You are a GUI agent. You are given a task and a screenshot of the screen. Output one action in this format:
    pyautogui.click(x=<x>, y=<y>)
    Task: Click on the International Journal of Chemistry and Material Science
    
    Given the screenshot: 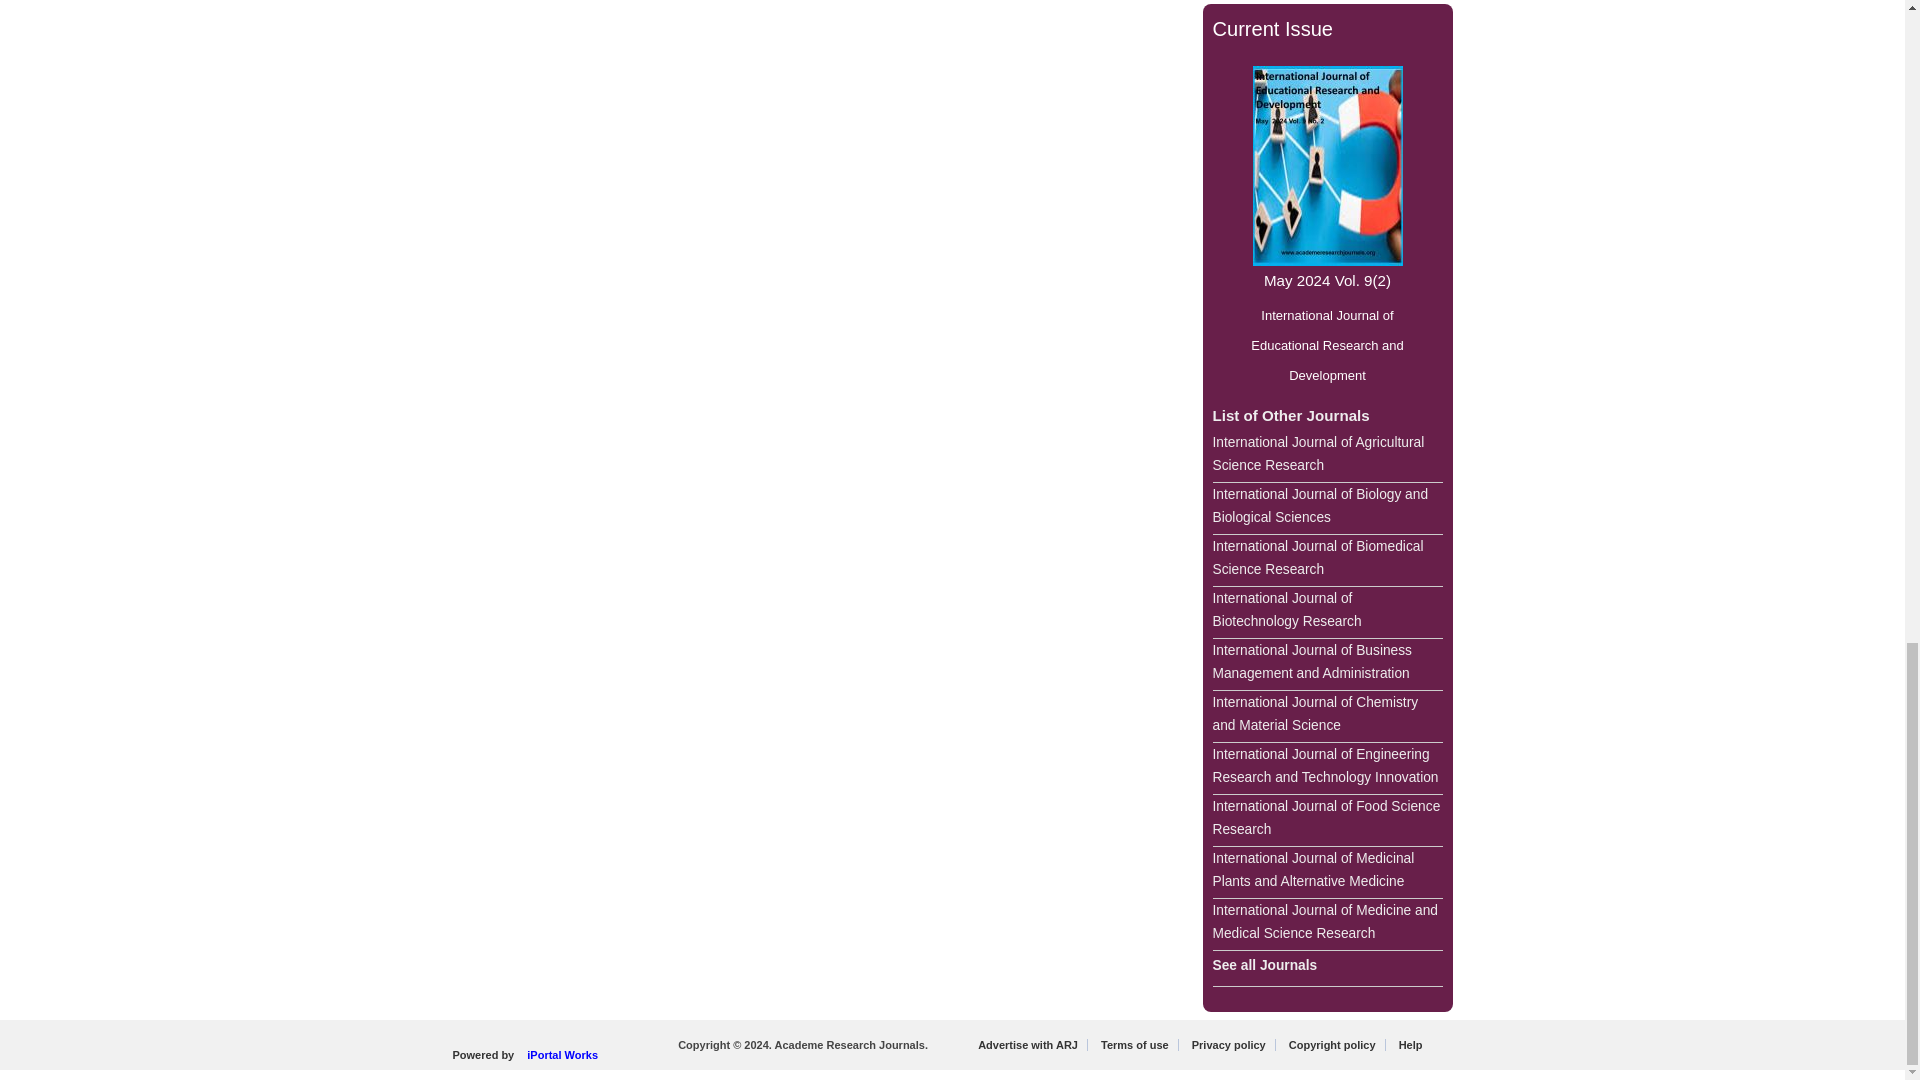 What is the action you would take?
    pyautogui.click(x=1326, y=717)
    